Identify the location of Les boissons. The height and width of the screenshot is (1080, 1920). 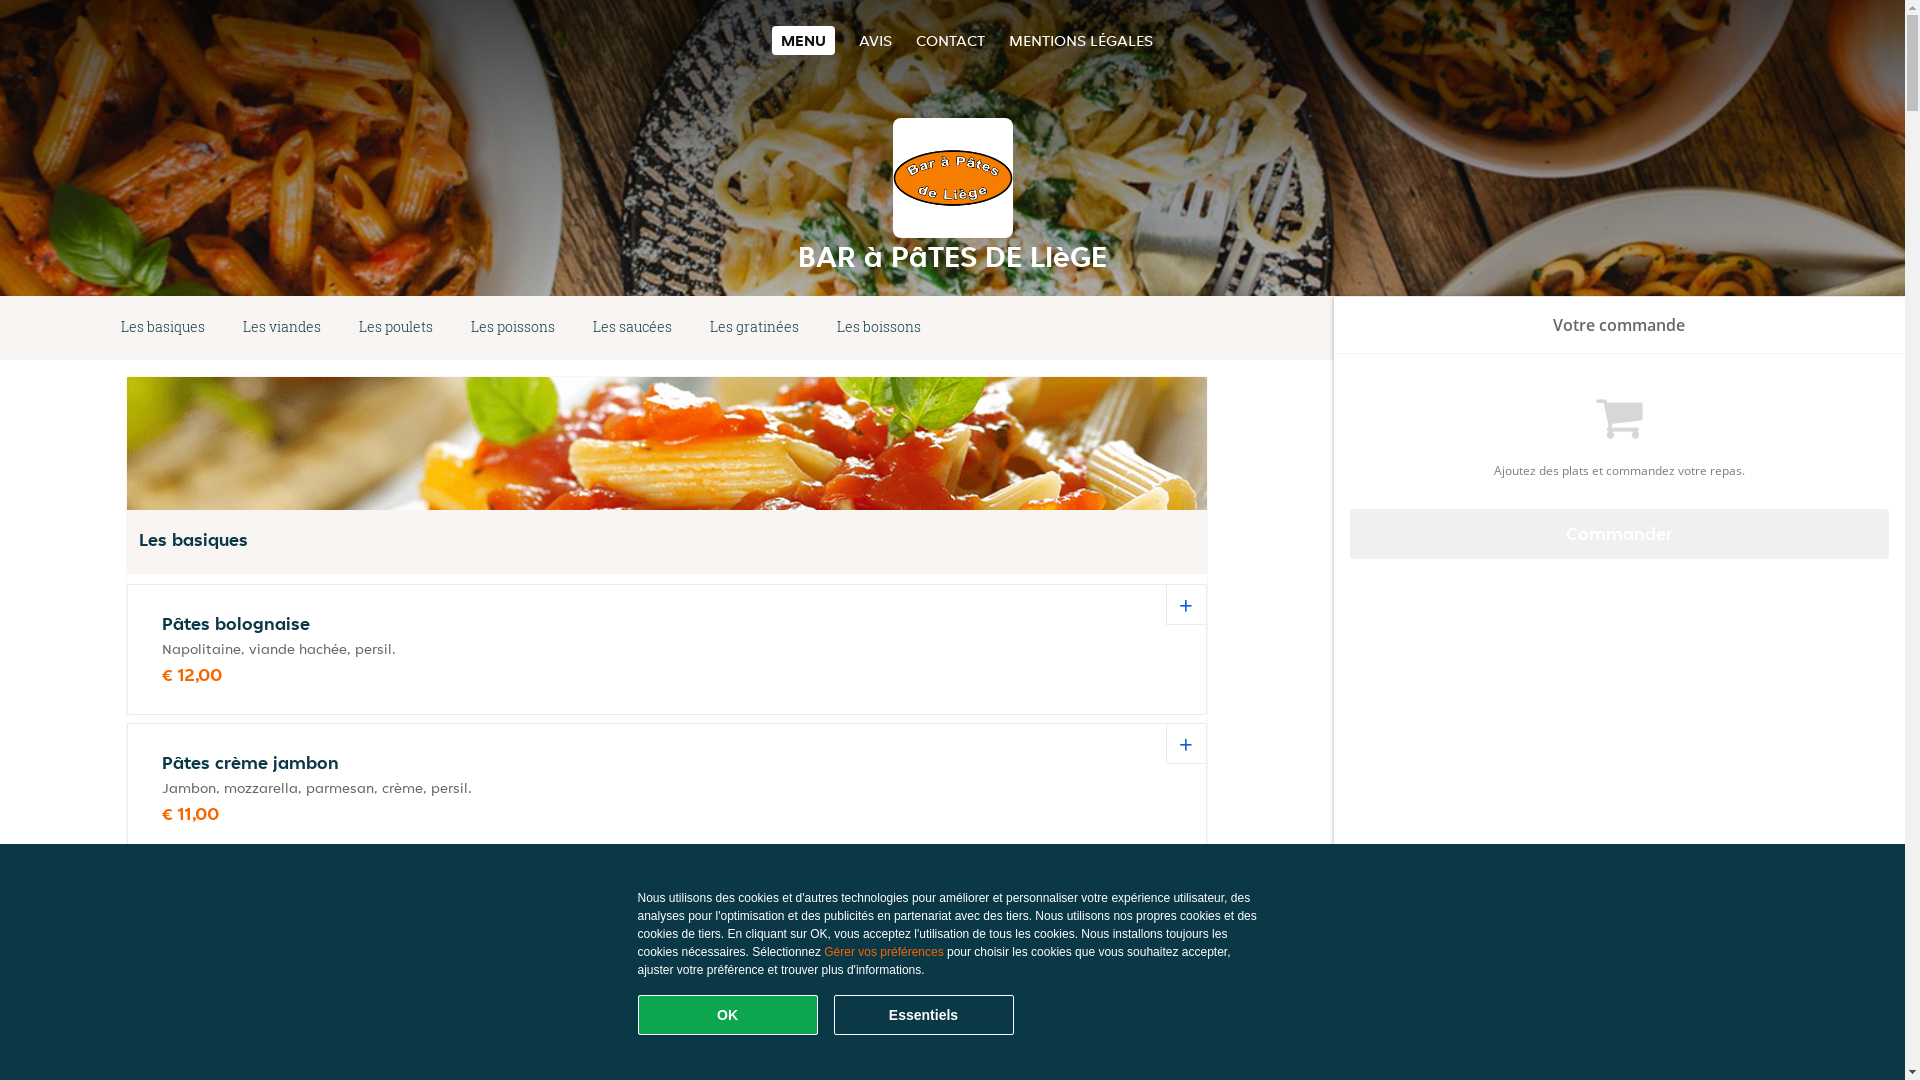
(879, 328).